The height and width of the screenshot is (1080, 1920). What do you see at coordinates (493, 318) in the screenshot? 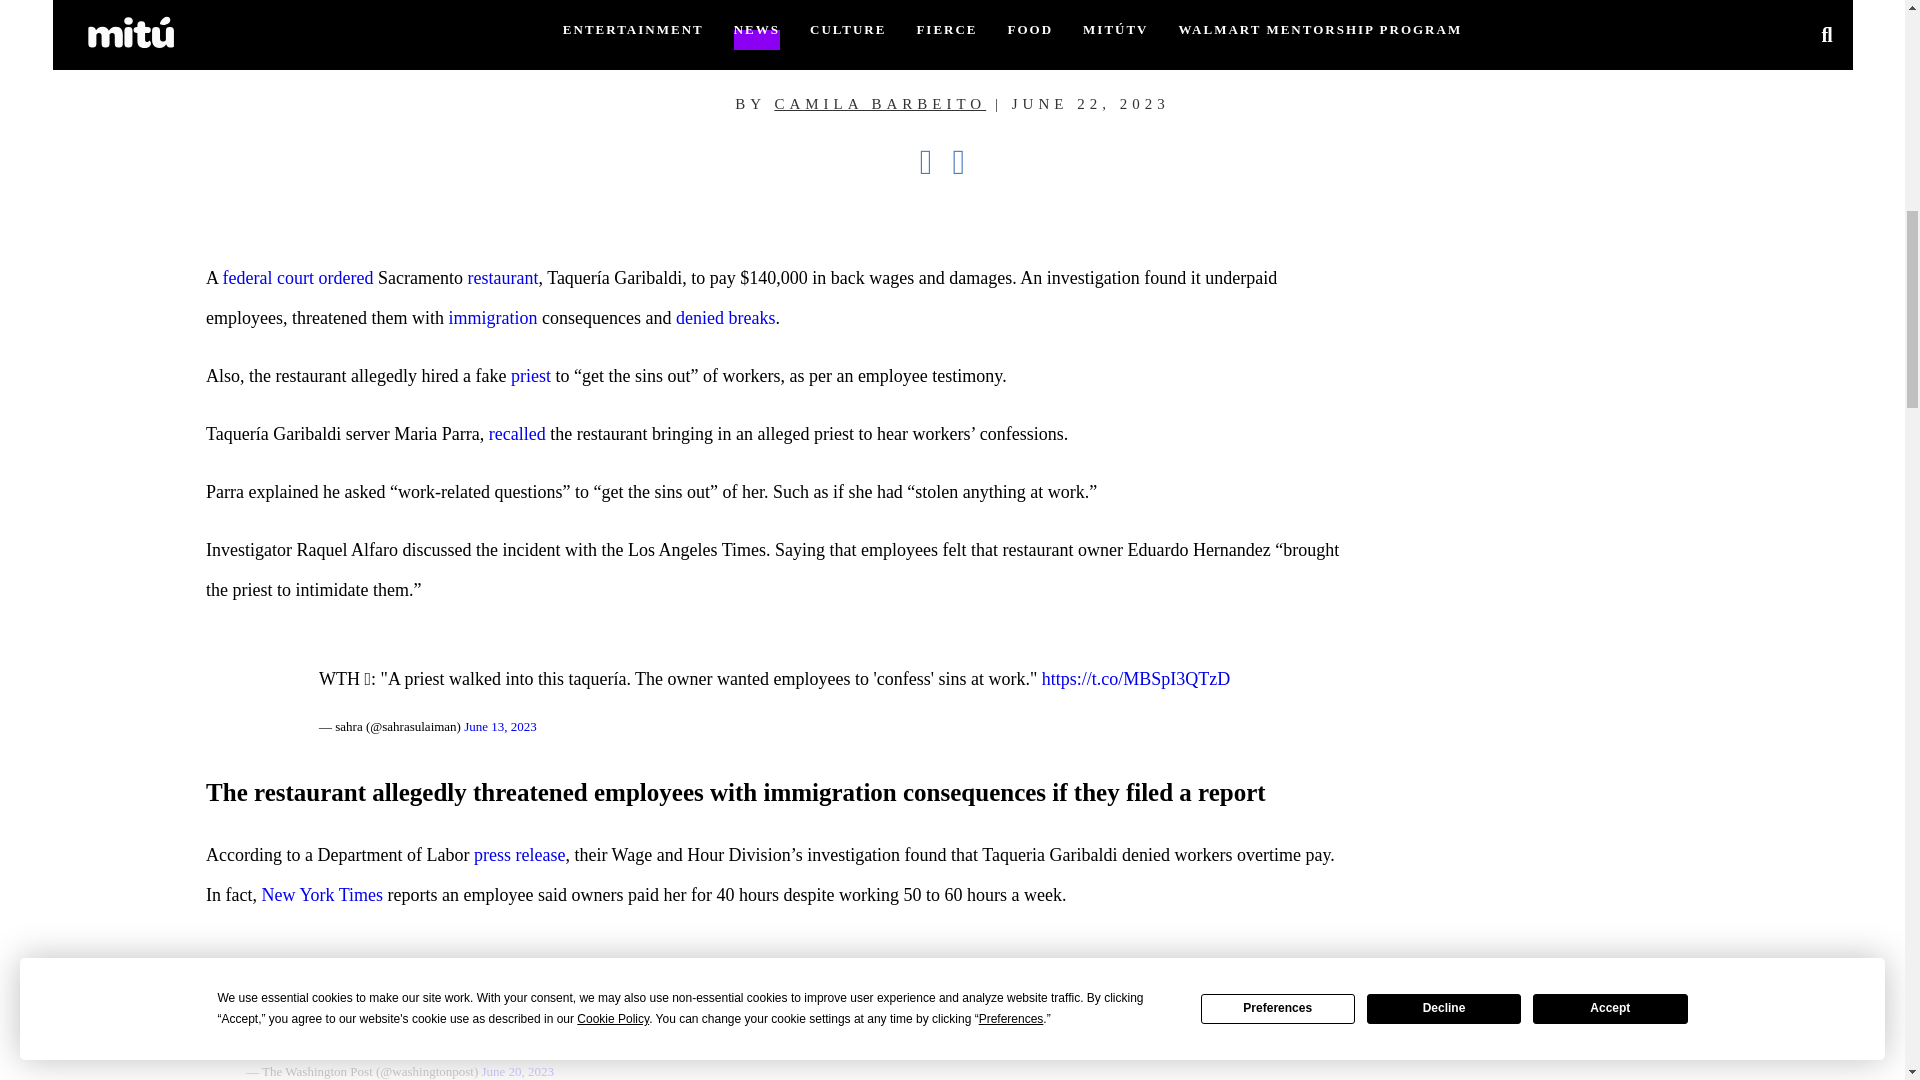
I see `immigration` at bounding box center [493, 318].